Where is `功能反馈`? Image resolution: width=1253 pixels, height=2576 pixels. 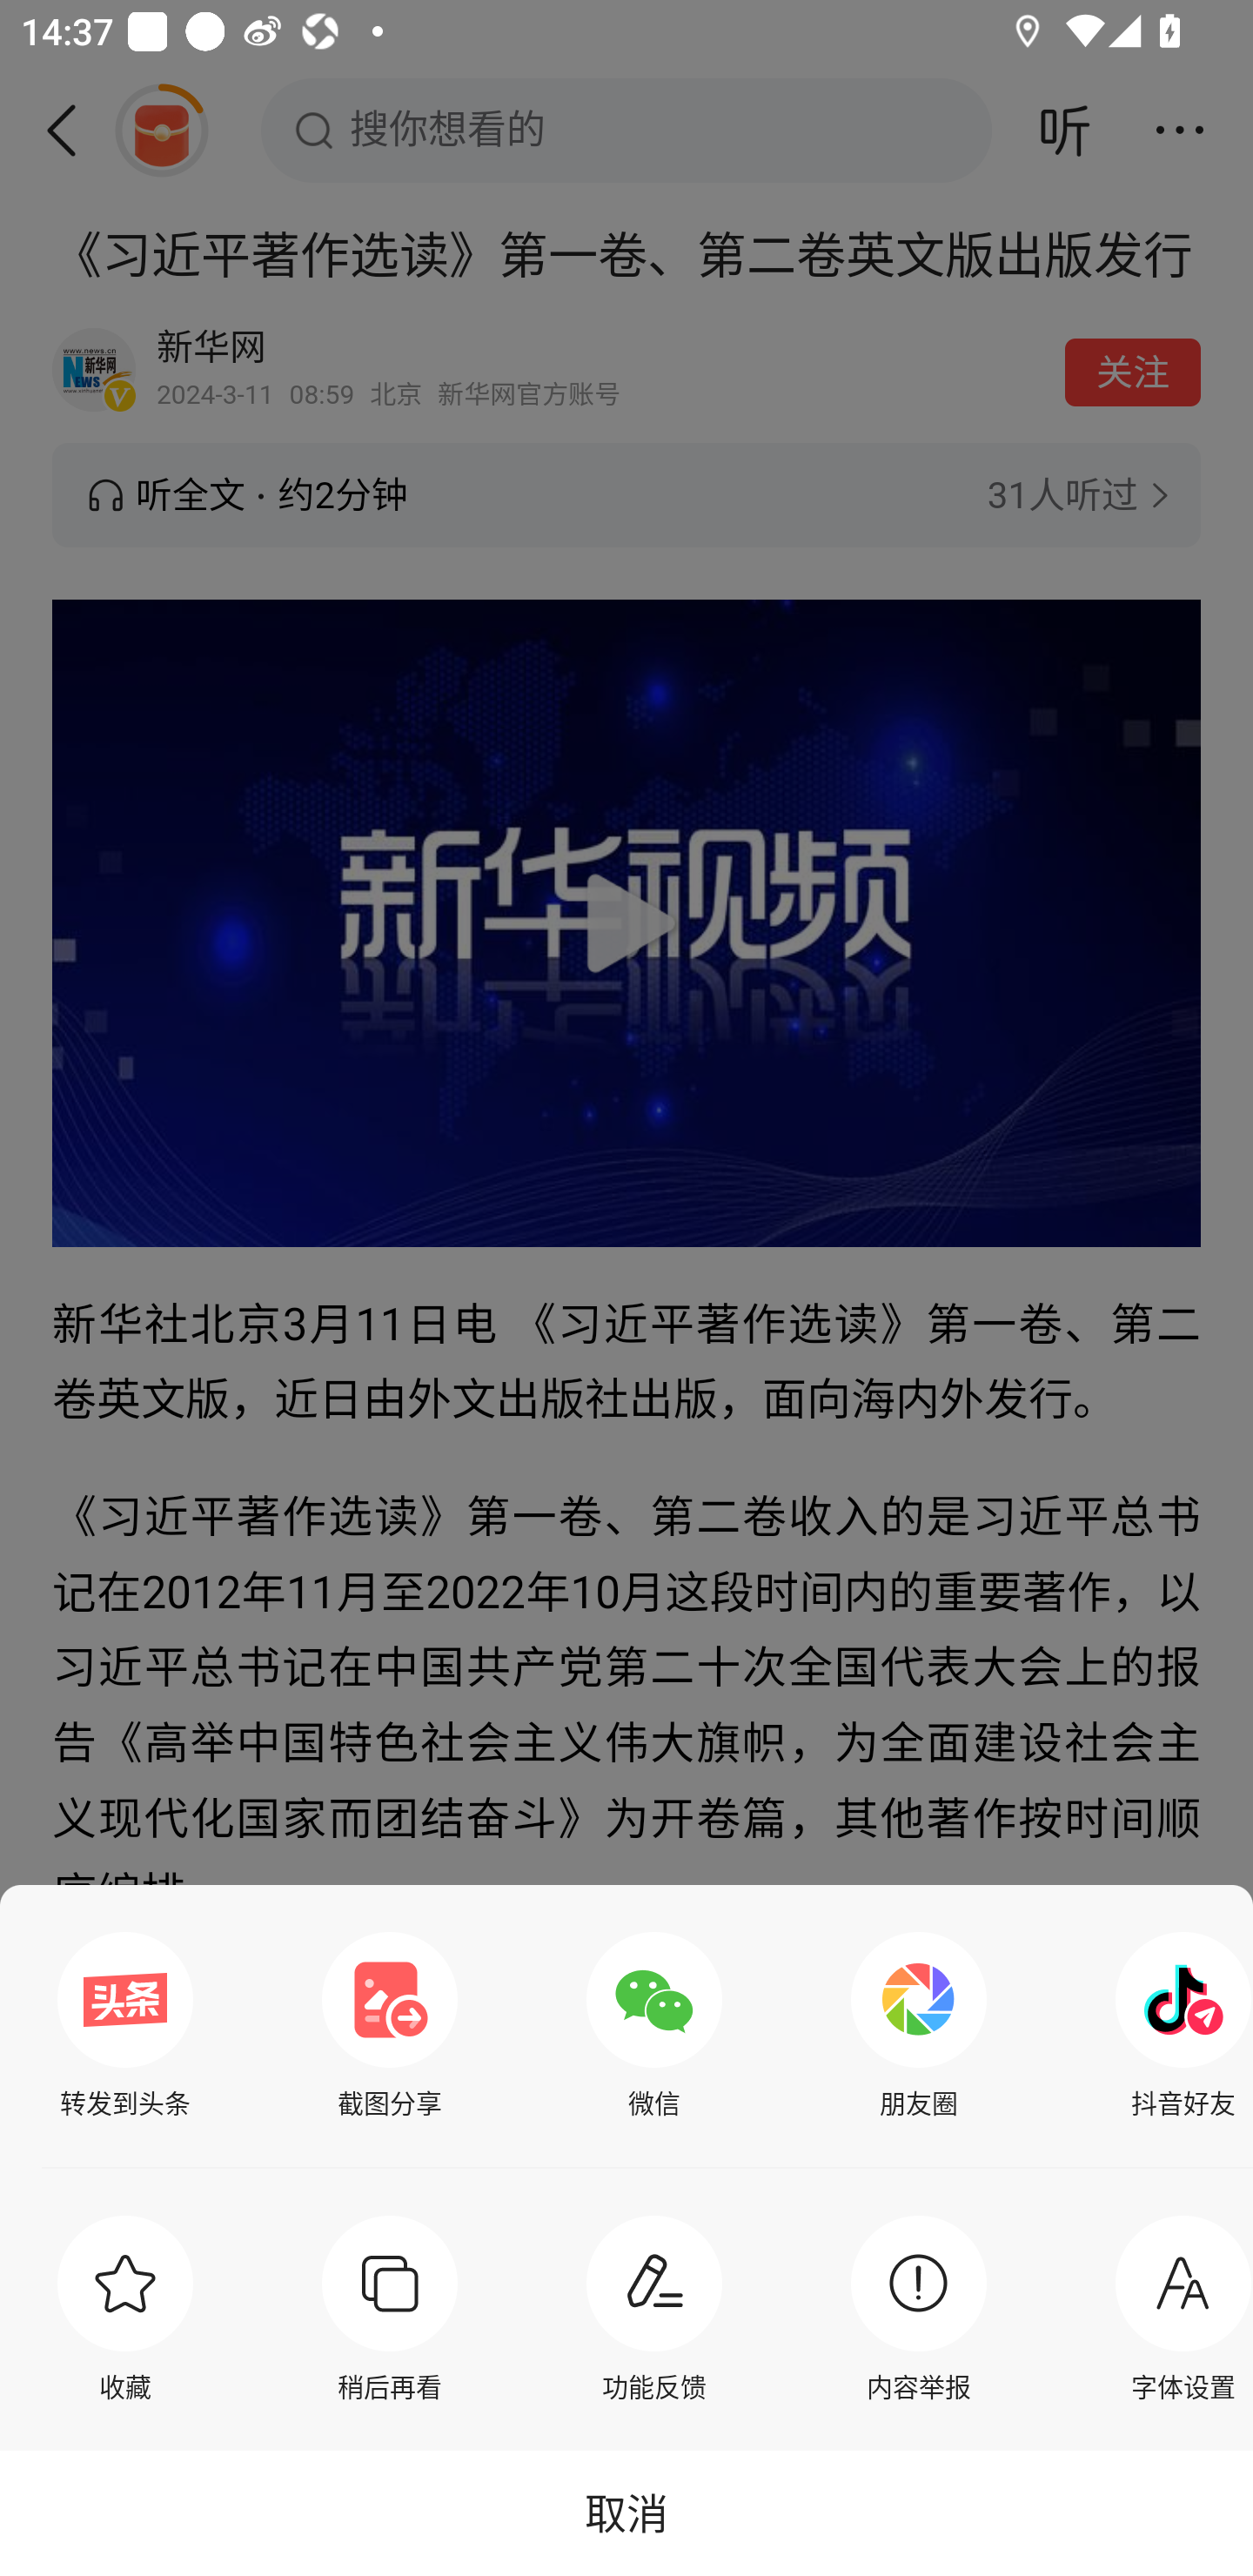
功能反馈 is located at coordinates (654, 2309).